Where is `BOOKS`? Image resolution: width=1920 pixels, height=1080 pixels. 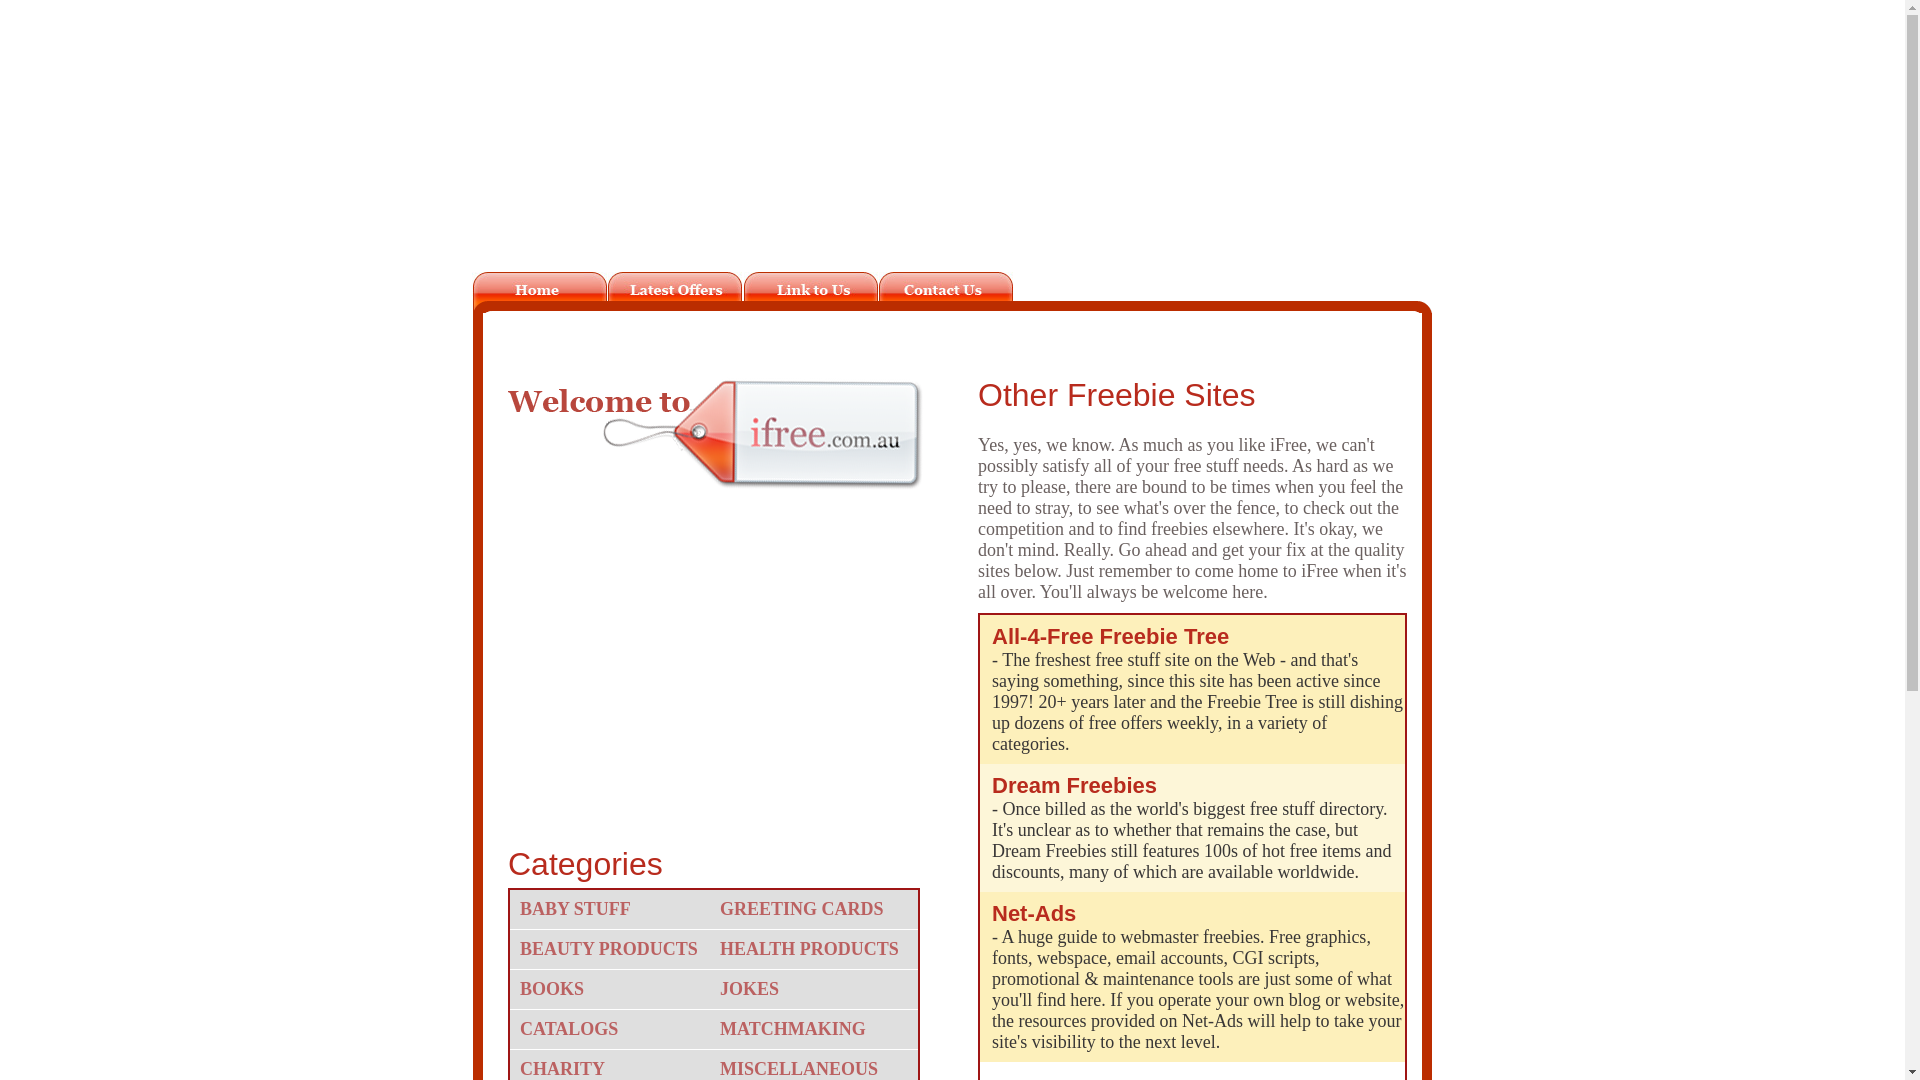 BOOKS is located at coordinates (615, 990).